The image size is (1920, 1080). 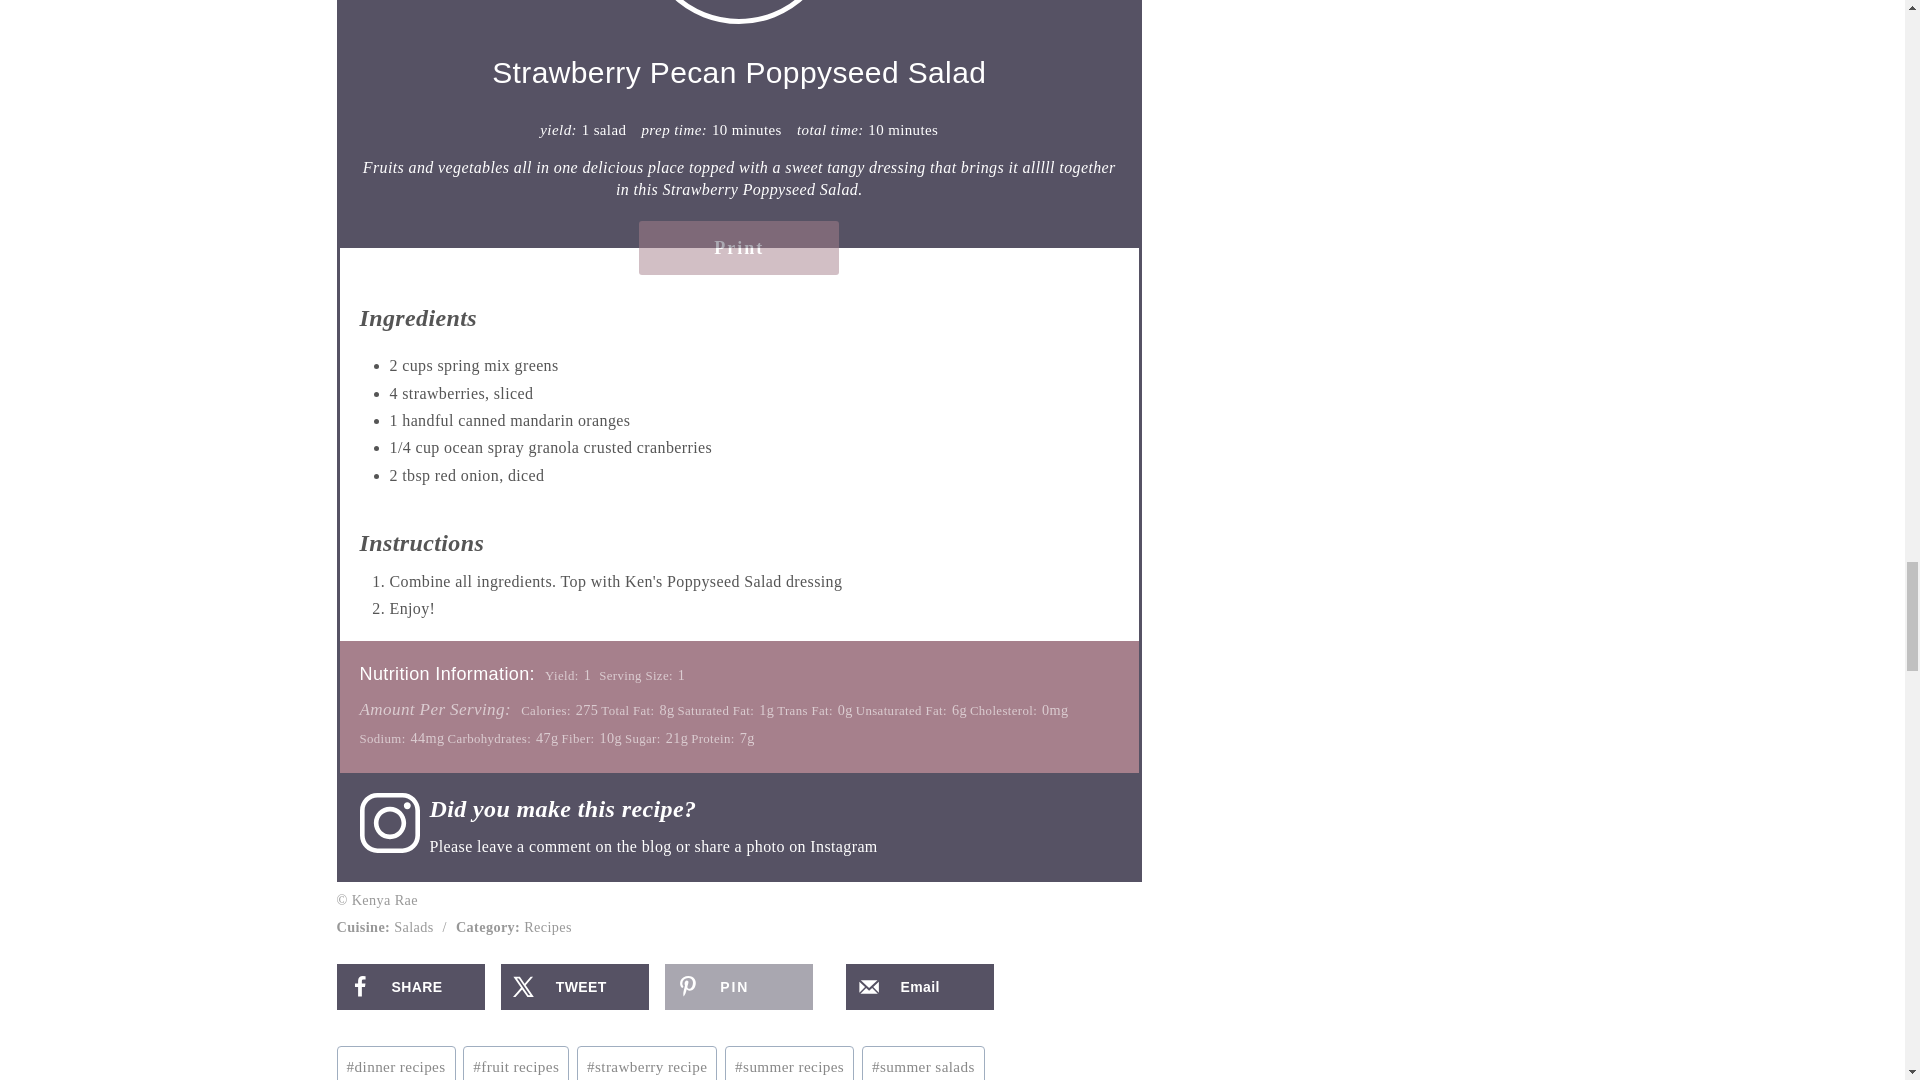 I want to click on summer salads, so click(x=923, y=1063).